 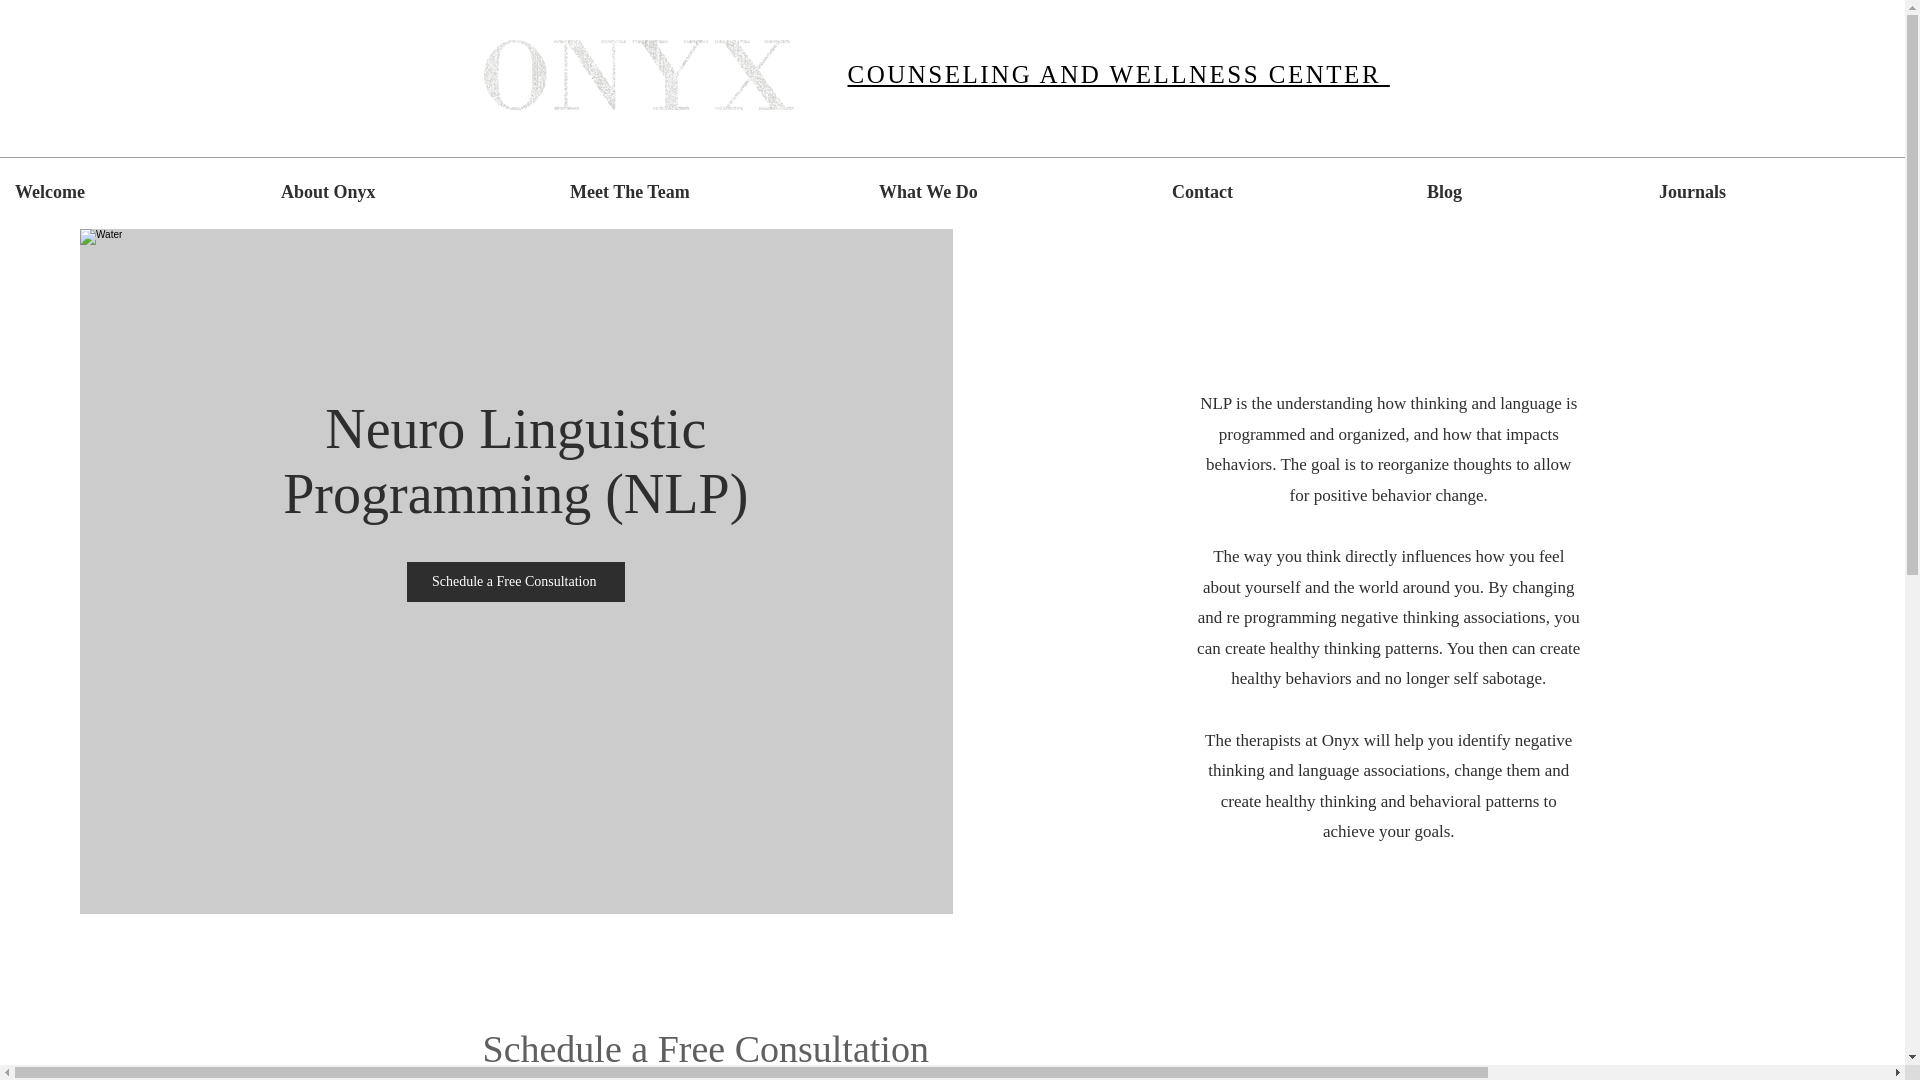 What do you see at coordinates (1774, 192) in the screenshot?
I see `Journals` at bounding box center [1774, 192].